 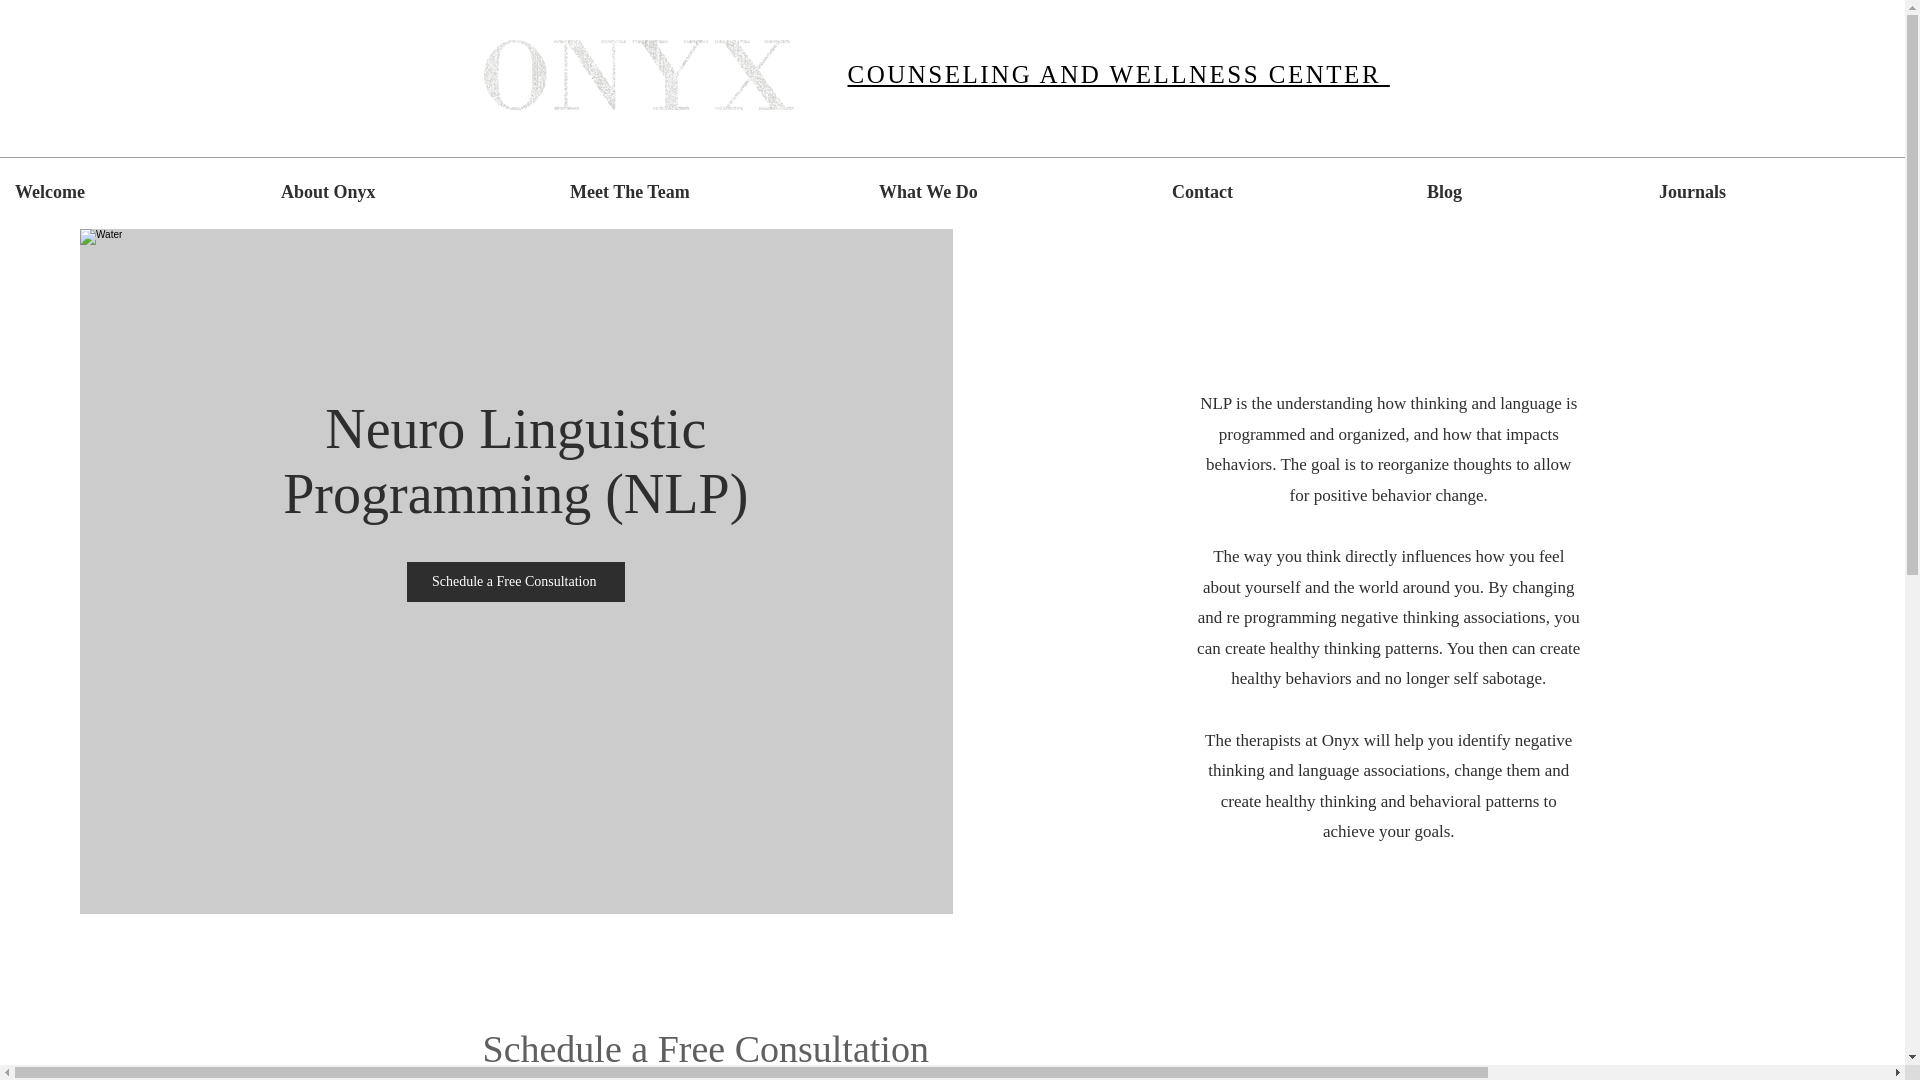 What do you see at coordinates (1774, 192) in the screenshot?
I see `Journals` at bounding box center [1774, 192].